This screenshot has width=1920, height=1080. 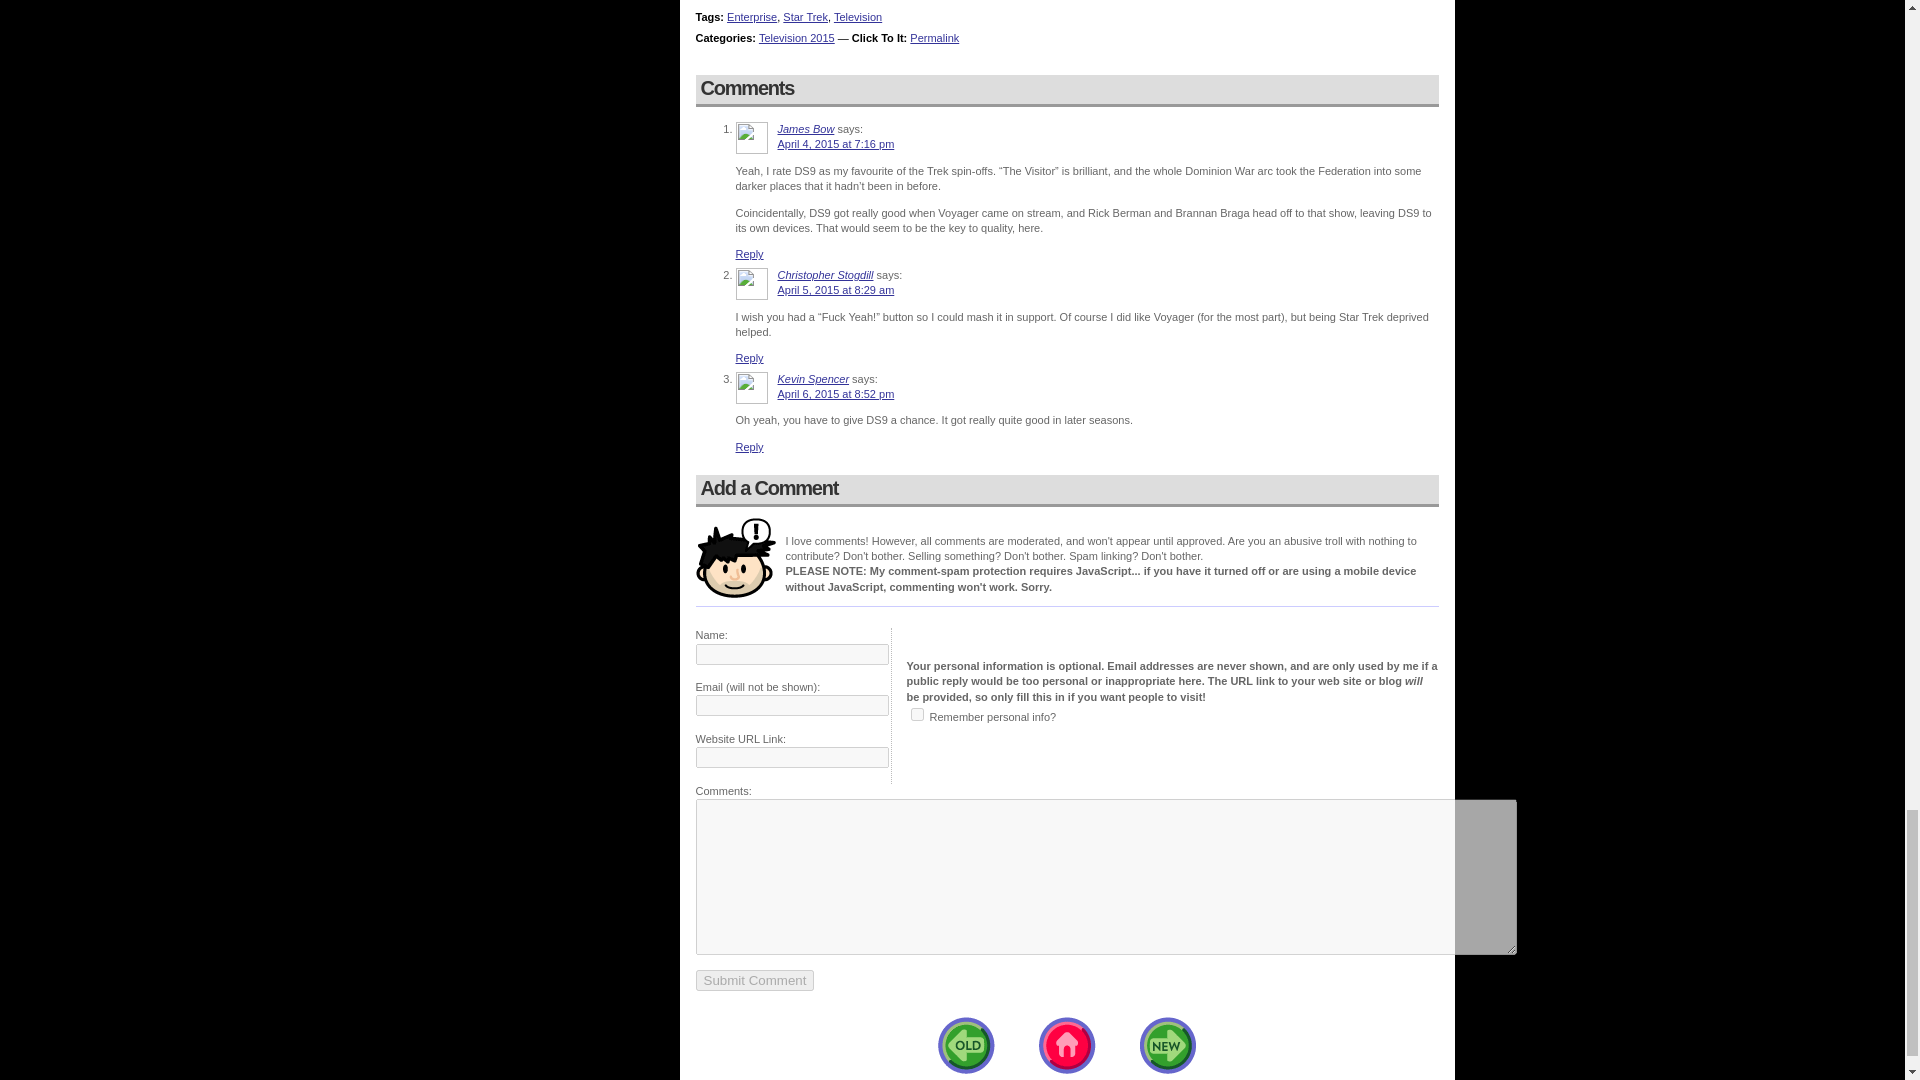 I want to click on Television, so click(x=857, y=16).